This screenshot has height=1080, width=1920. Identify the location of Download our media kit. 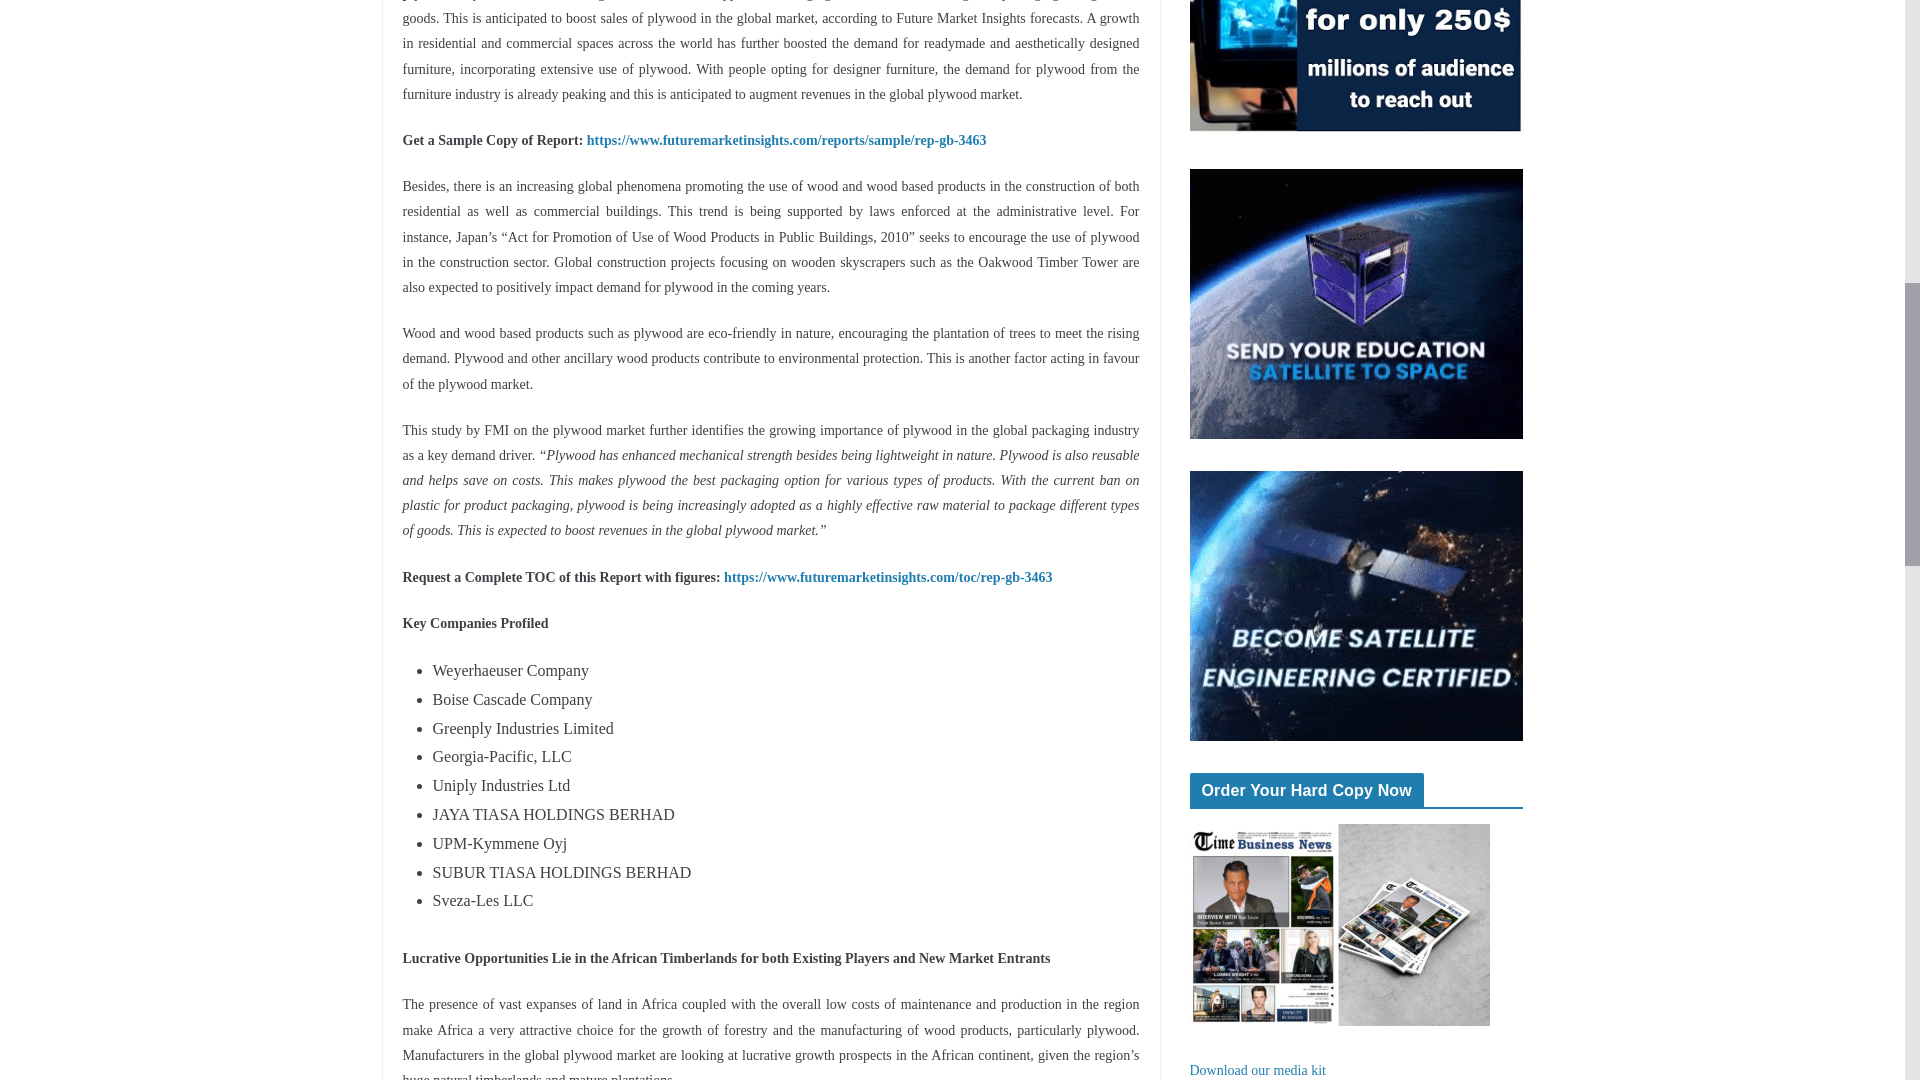
(1258, 1070).